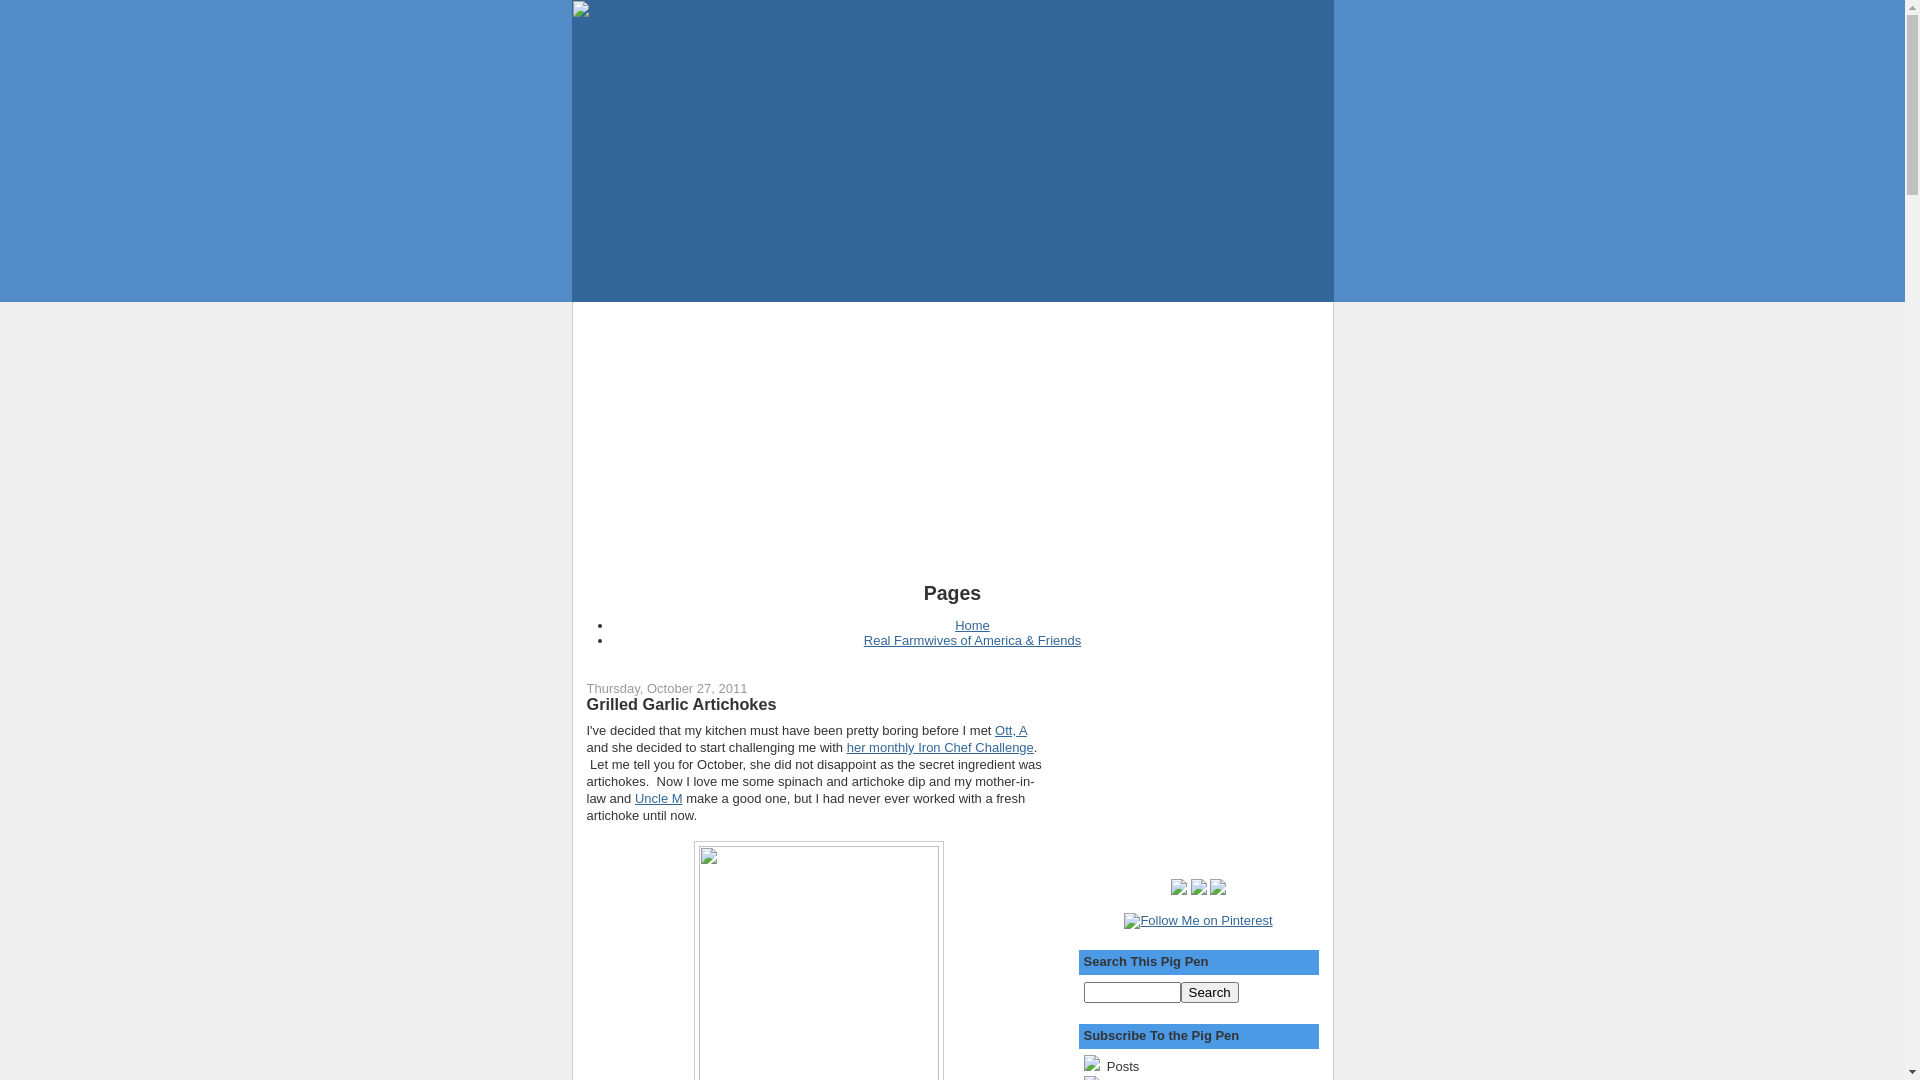 Image resolution: width=1920 pixels, height=1080 pixels. Describe the element at coordinates (1199, 1066) in the screenshot. I see `Posts` at that location.